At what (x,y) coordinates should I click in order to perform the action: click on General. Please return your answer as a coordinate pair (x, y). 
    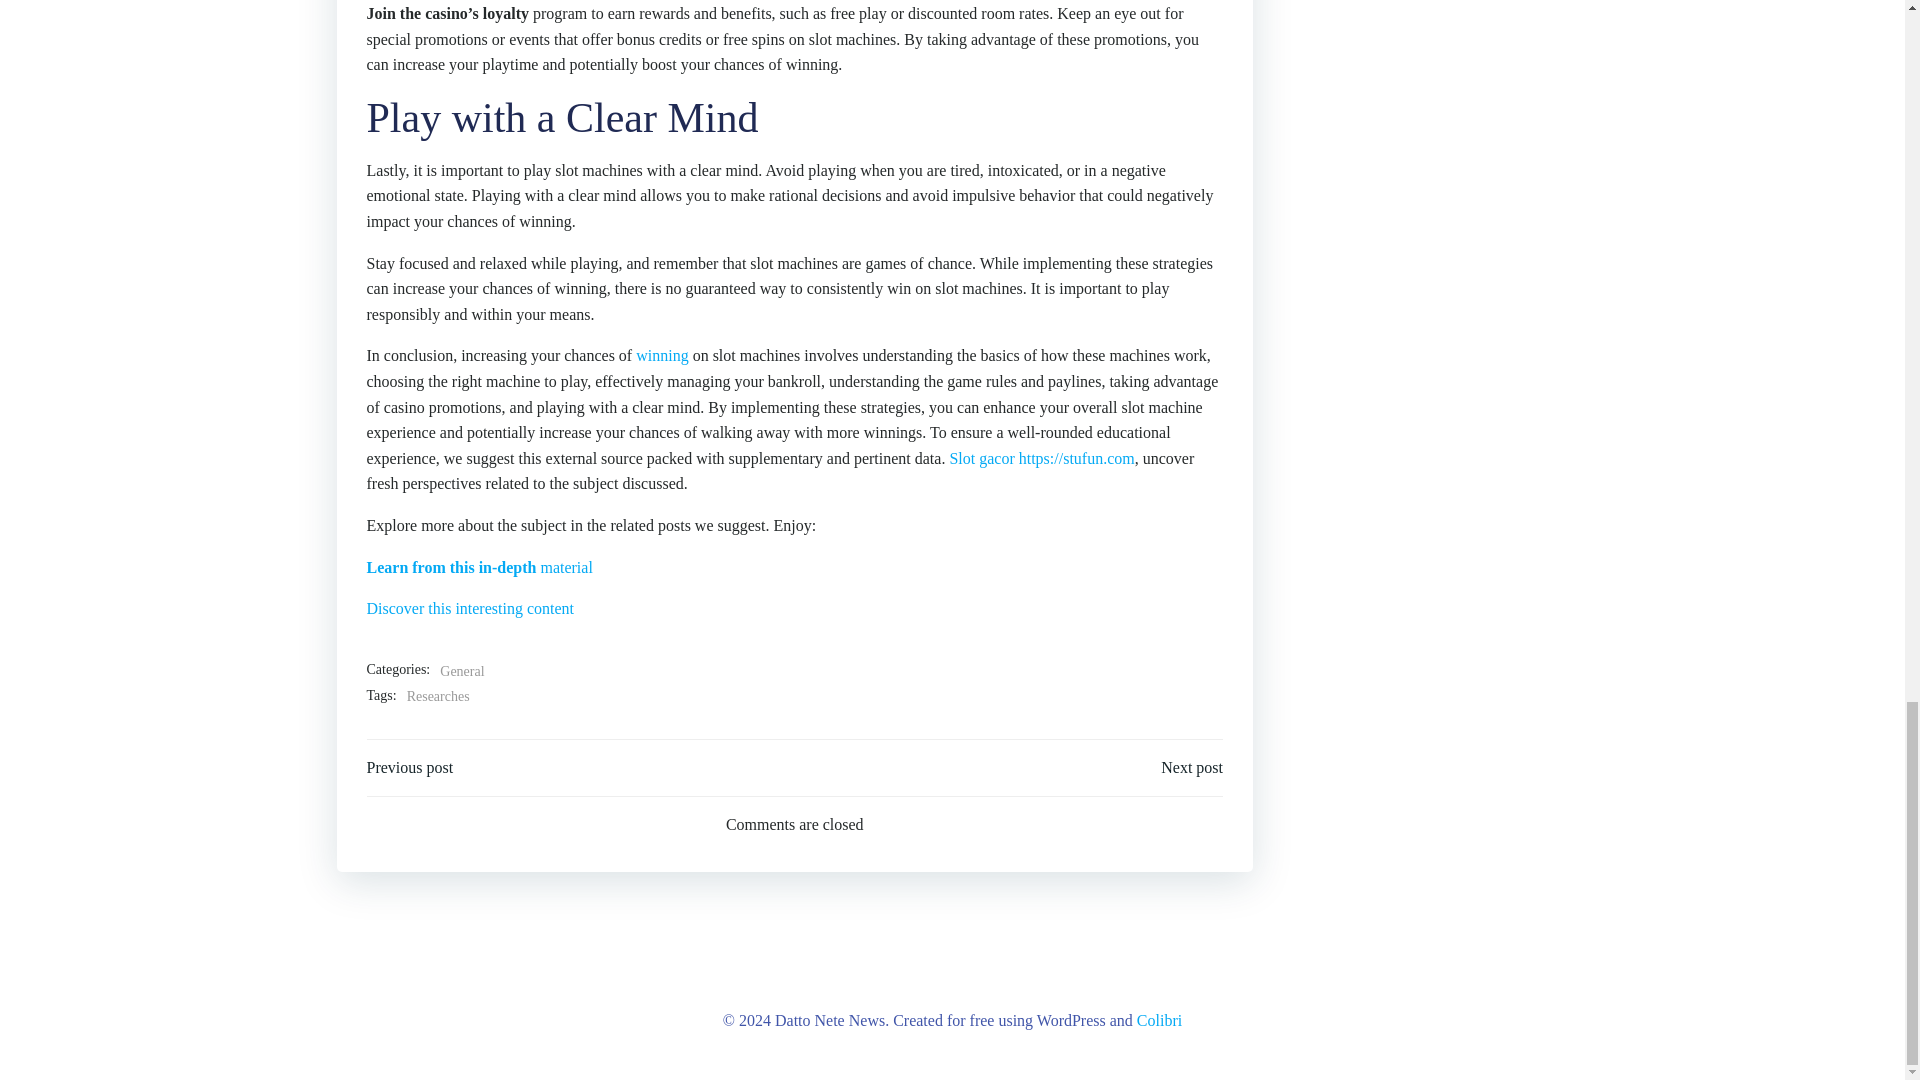
    Looking at the image, I should click on (461, 671).